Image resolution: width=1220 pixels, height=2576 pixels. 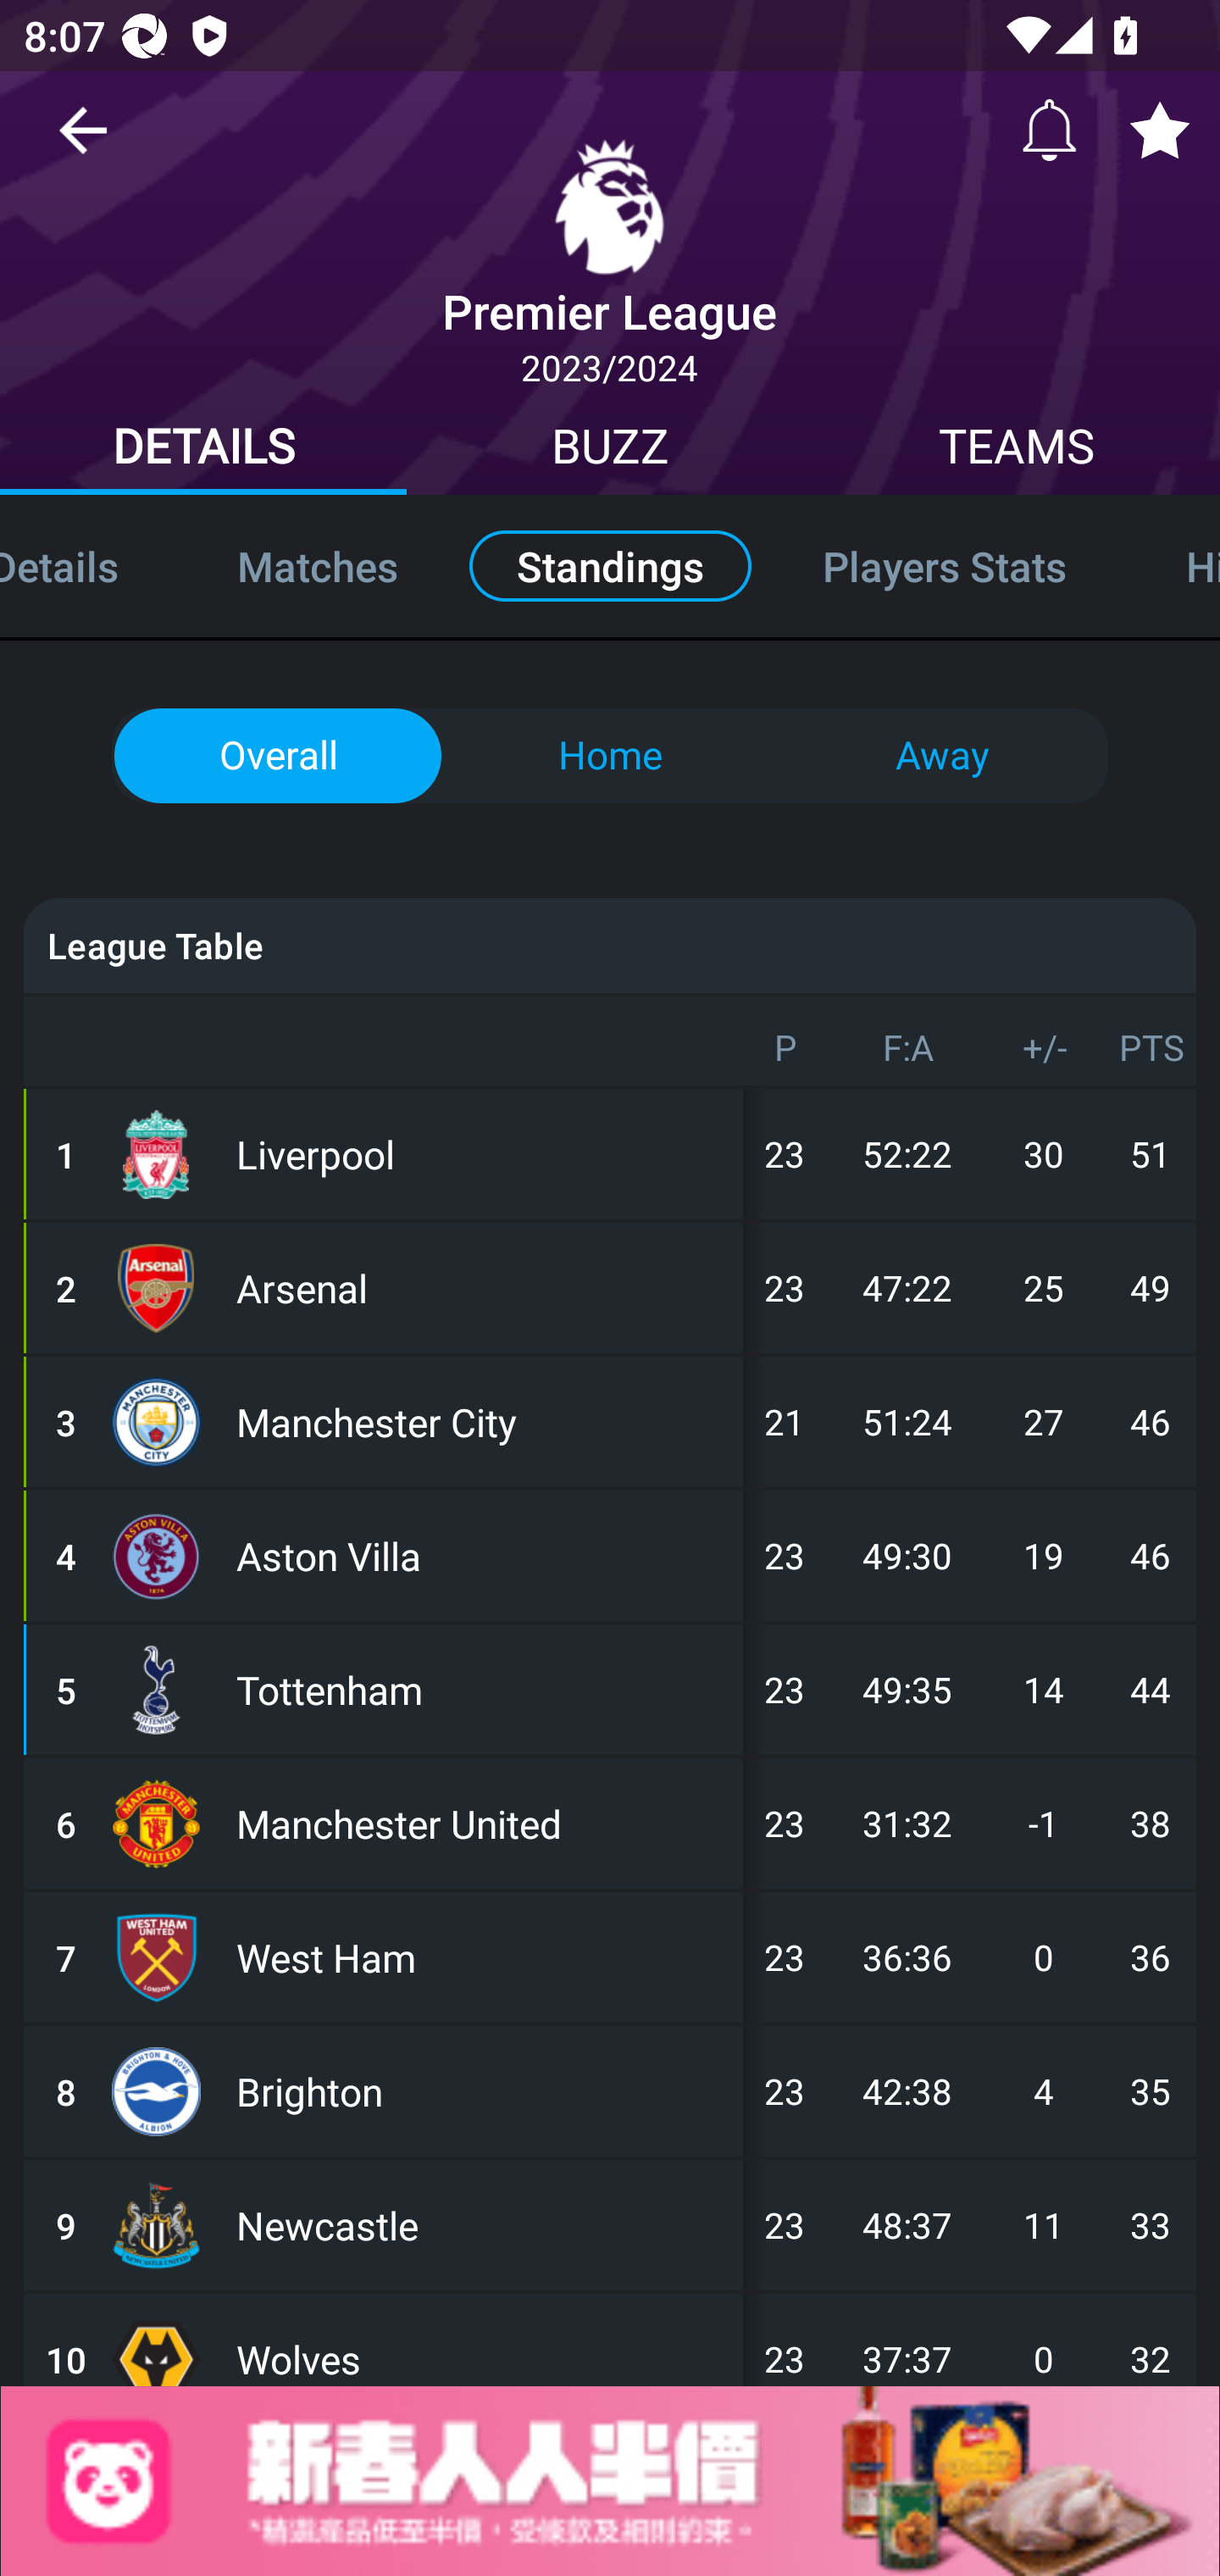 What do you see at coordinates (483, 1556) in the screenshot?
I see `Aston Villa` at bounding box center [483, 1556].